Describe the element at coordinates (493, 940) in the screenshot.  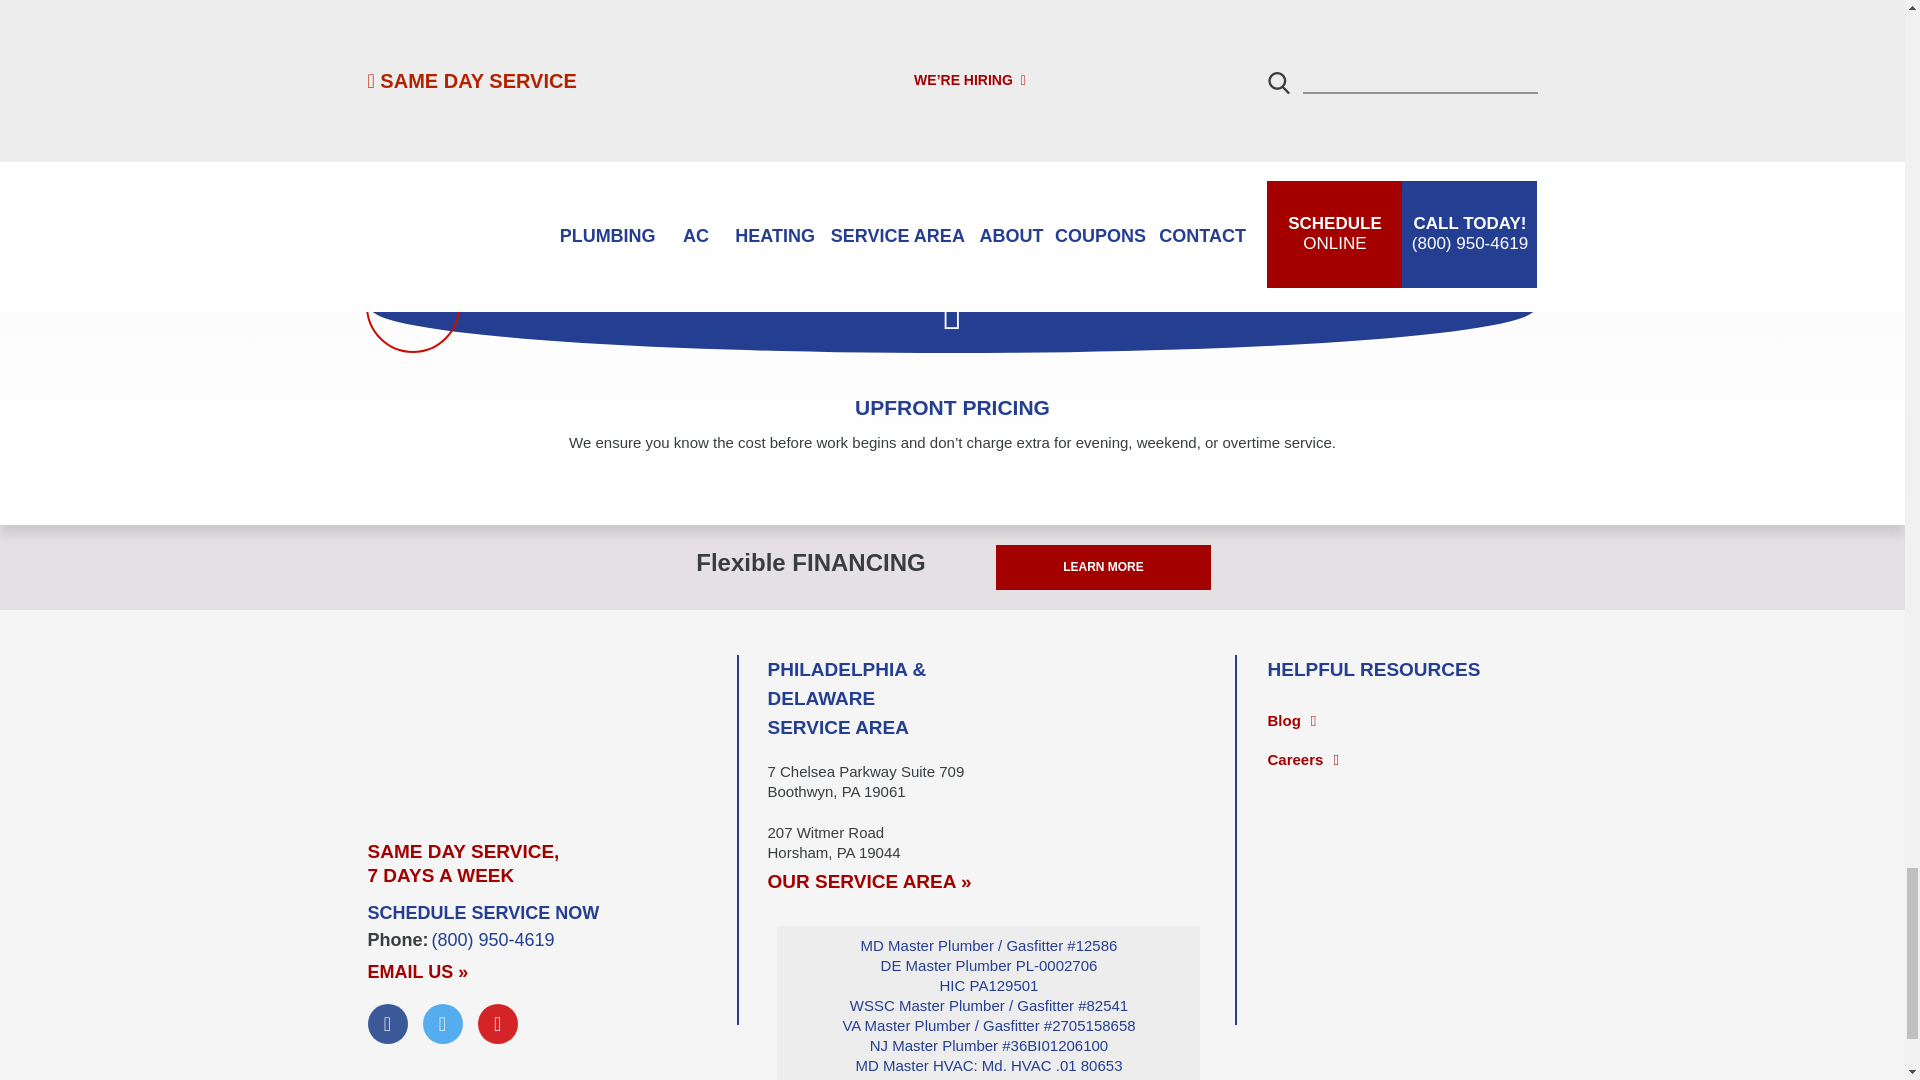
I see `Phone Number` at that location.